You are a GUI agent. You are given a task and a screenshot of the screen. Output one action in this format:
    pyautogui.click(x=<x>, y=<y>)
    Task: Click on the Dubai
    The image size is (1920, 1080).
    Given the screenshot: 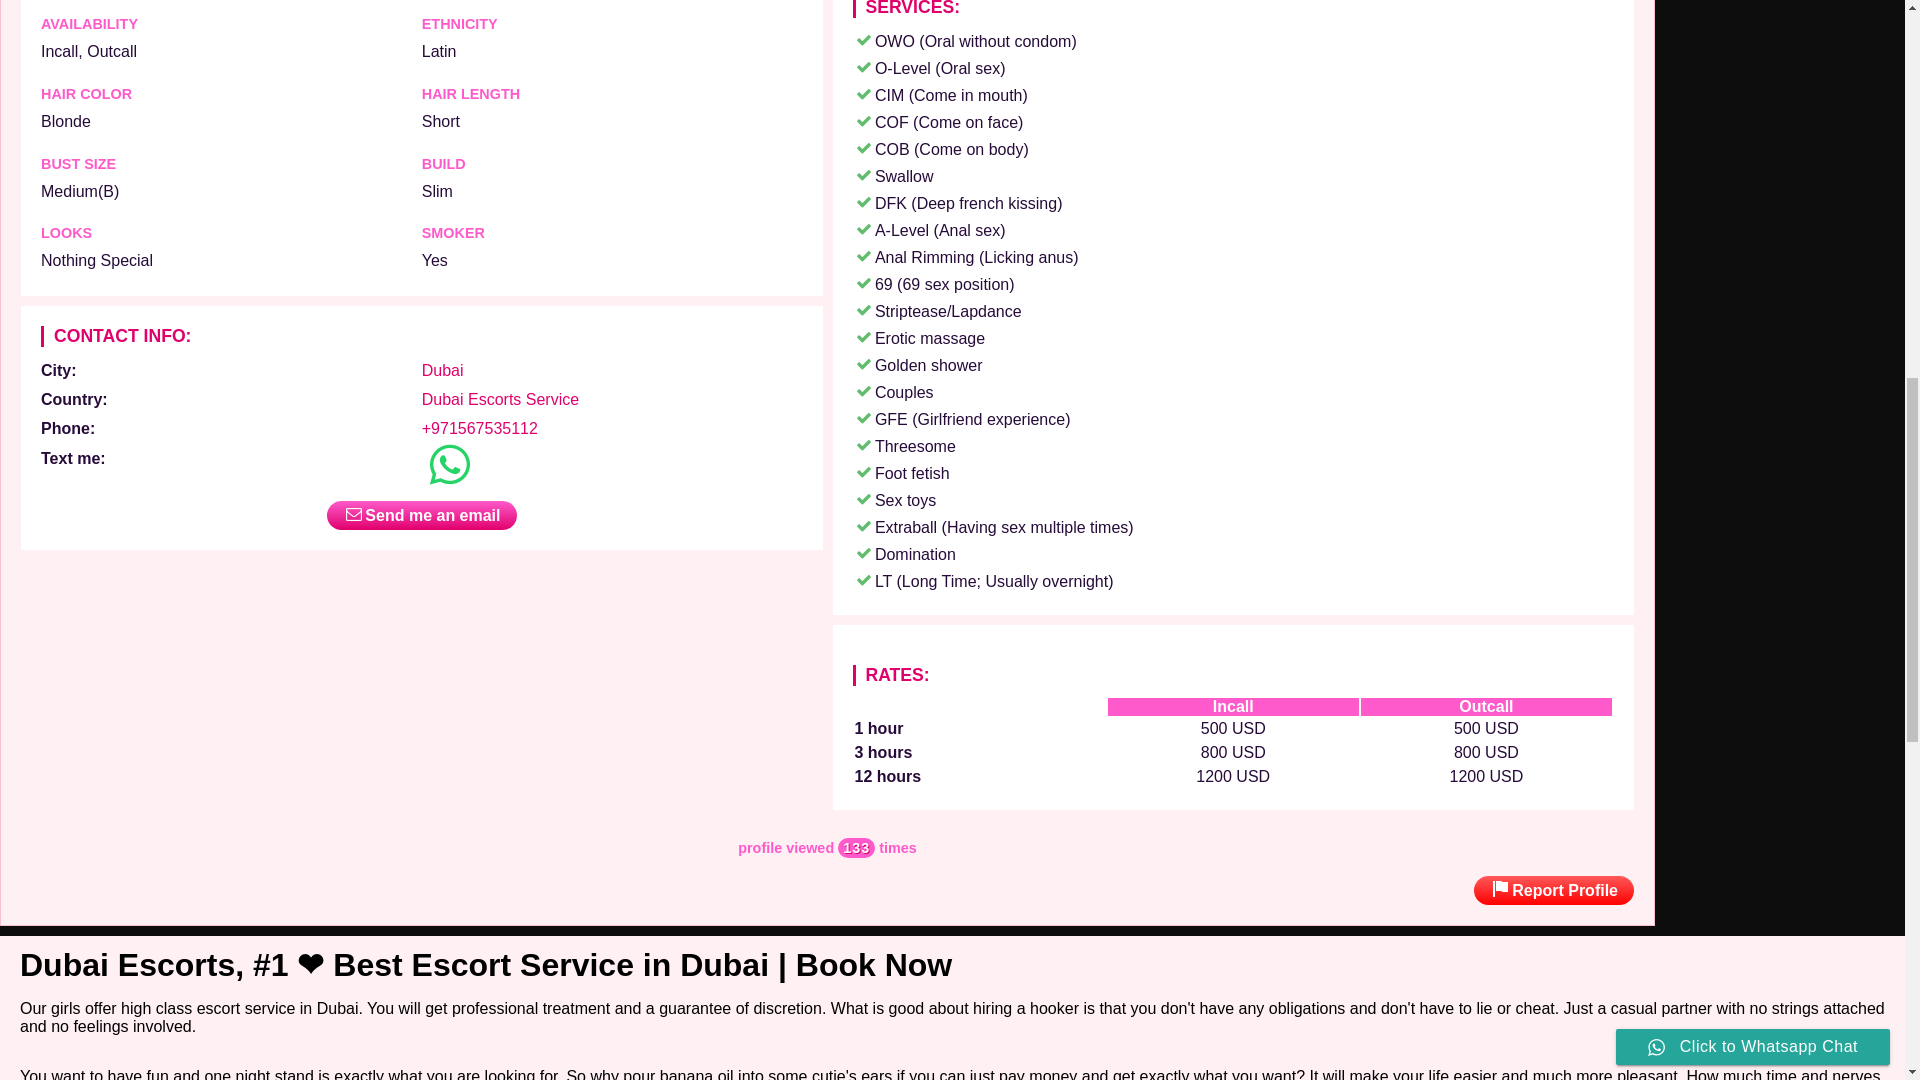 What is the action you would take?
    pyautogui.click(x=443, y=370)
    